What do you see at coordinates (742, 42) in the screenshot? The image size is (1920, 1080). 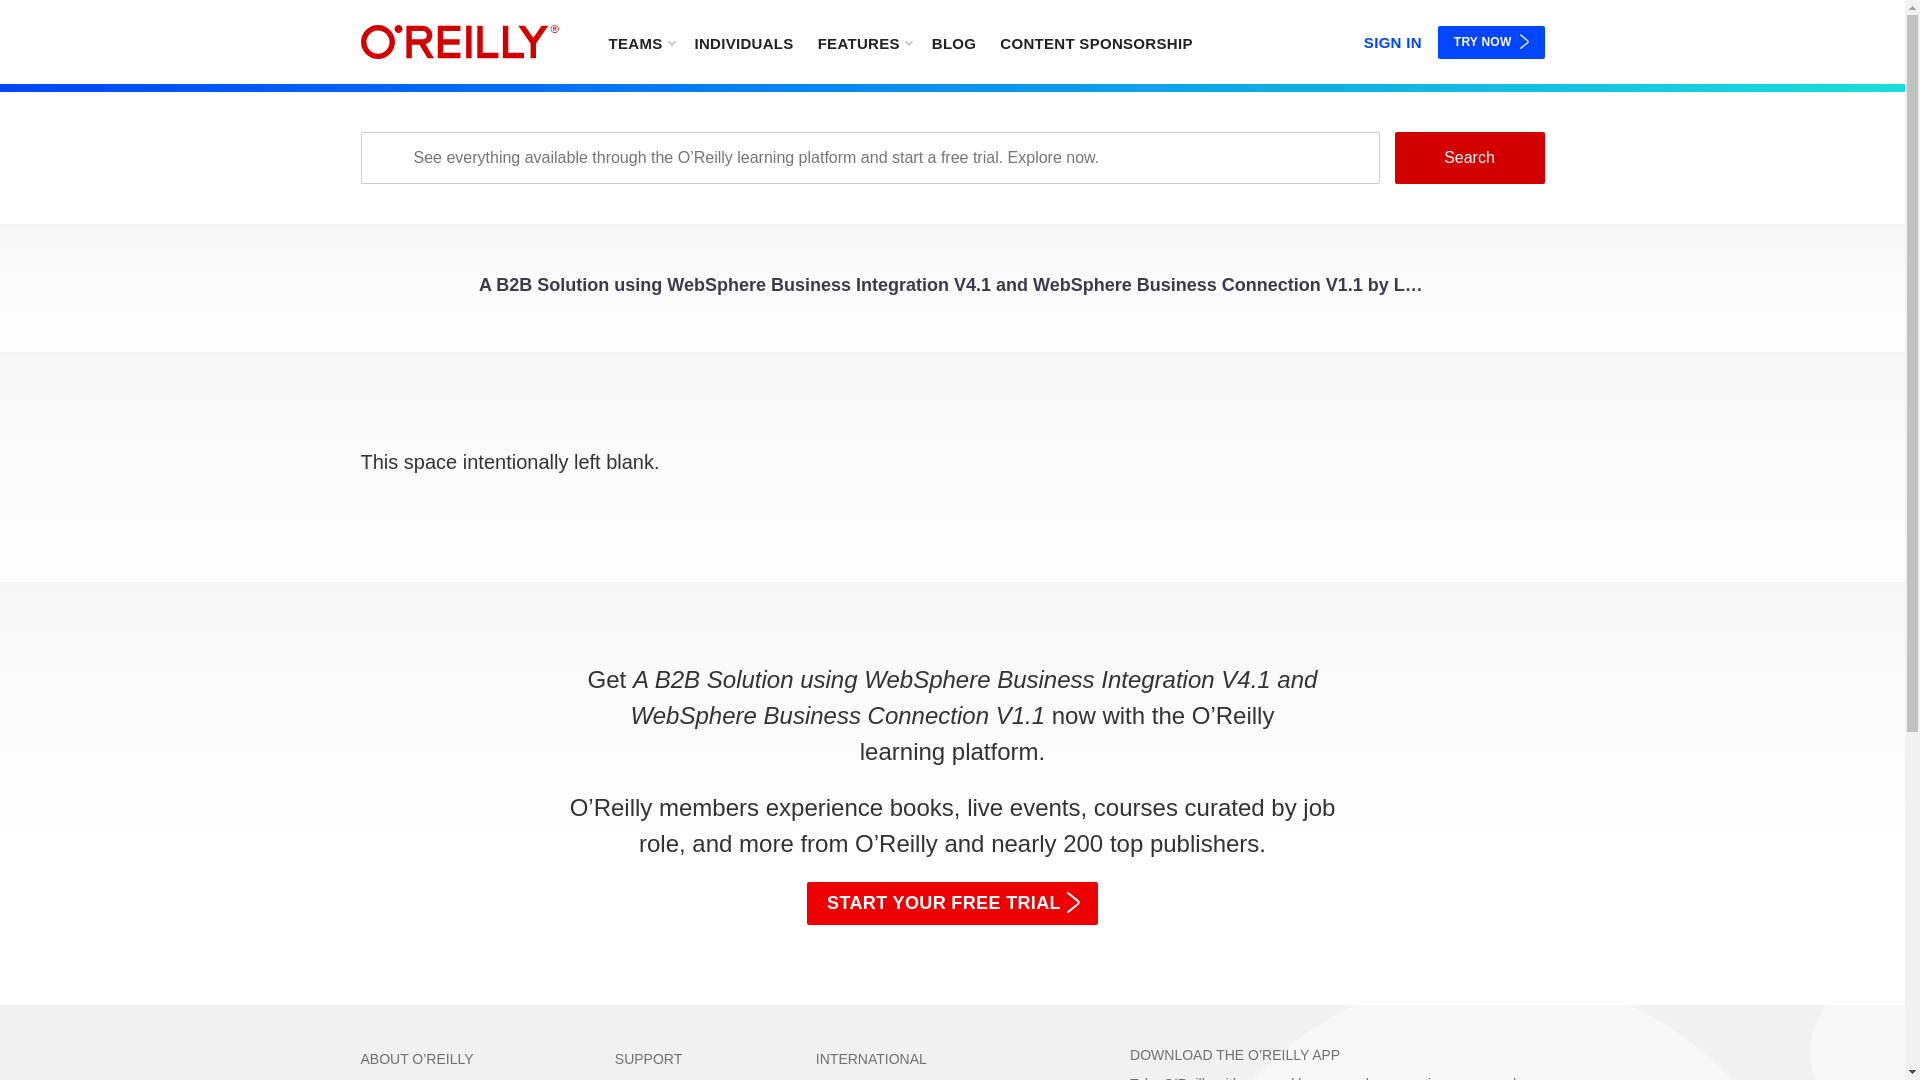 I see `INDIVIDUALS` at bounding box center [742, 42].